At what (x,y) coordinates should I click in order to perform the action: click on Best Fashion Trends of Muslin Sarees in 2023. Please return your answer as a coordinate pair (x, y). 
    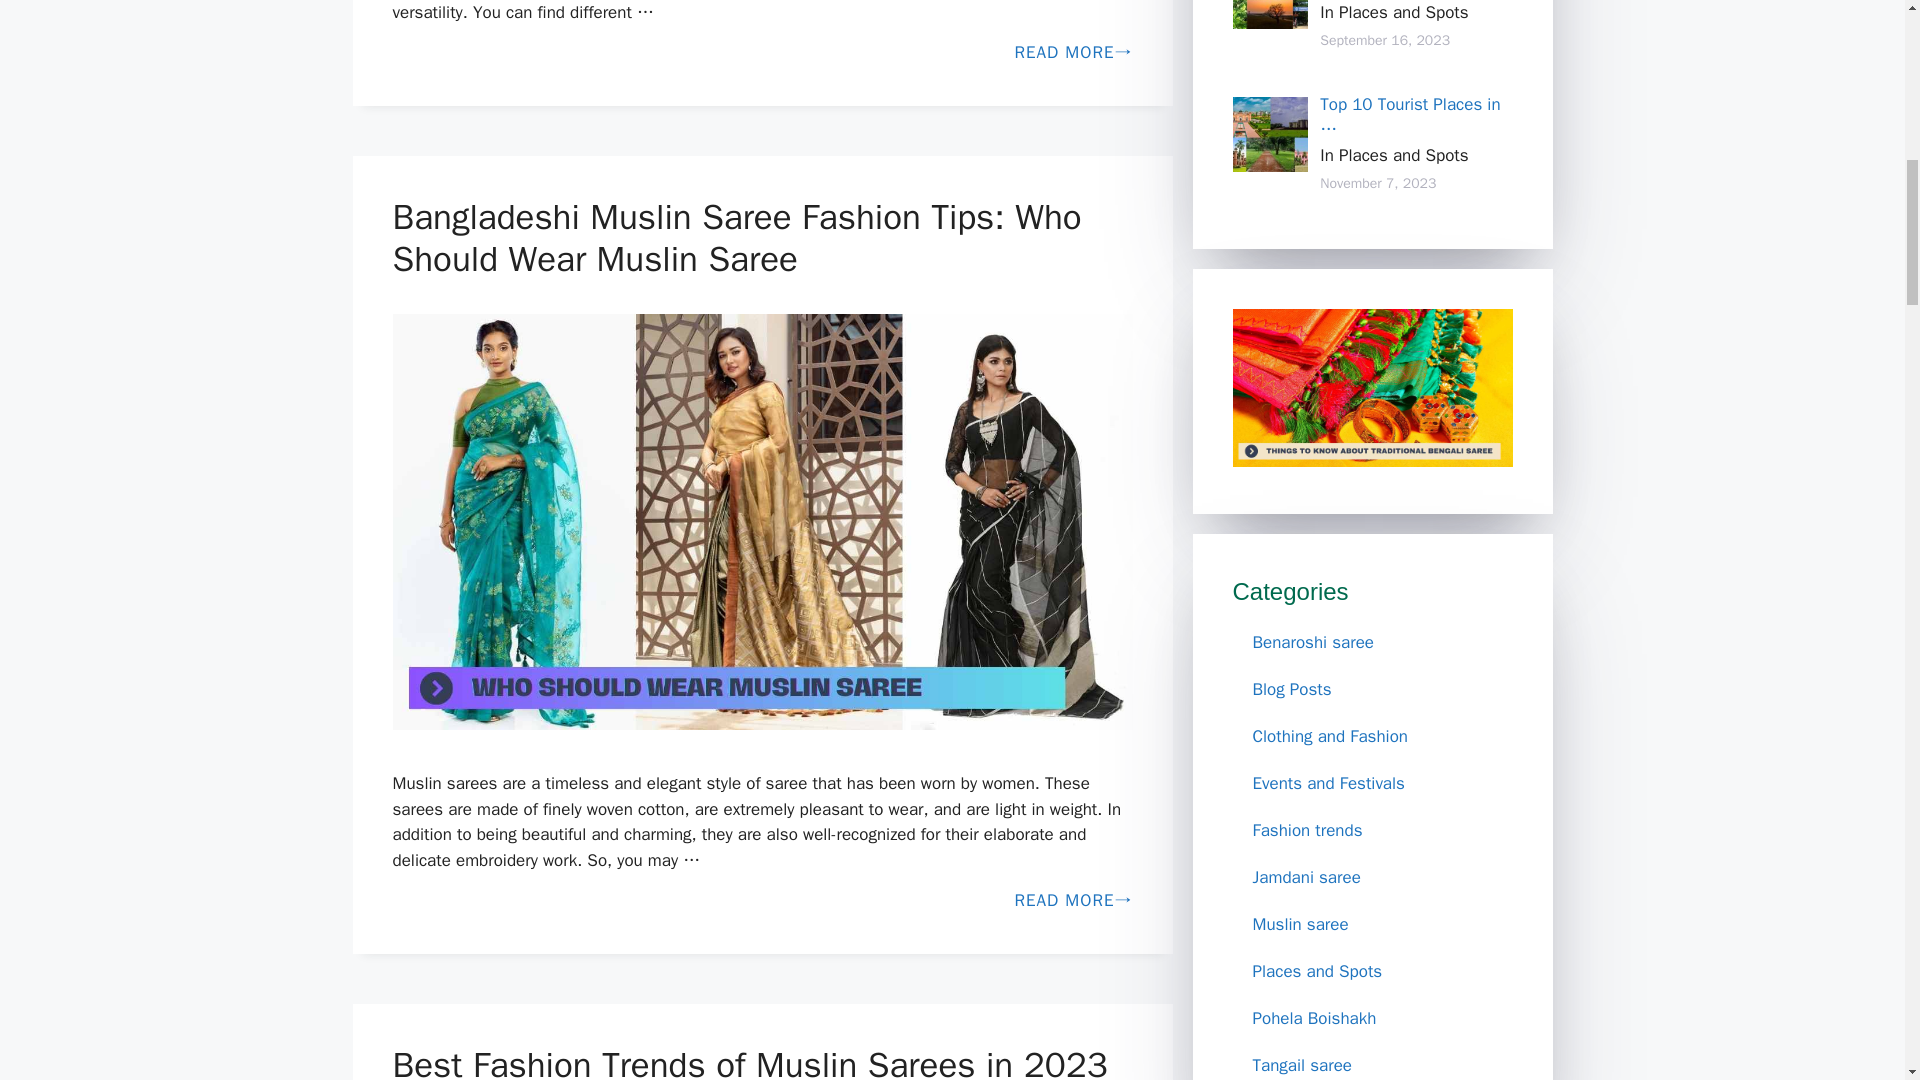
    Looking at the image, I should click on (749, 1062).